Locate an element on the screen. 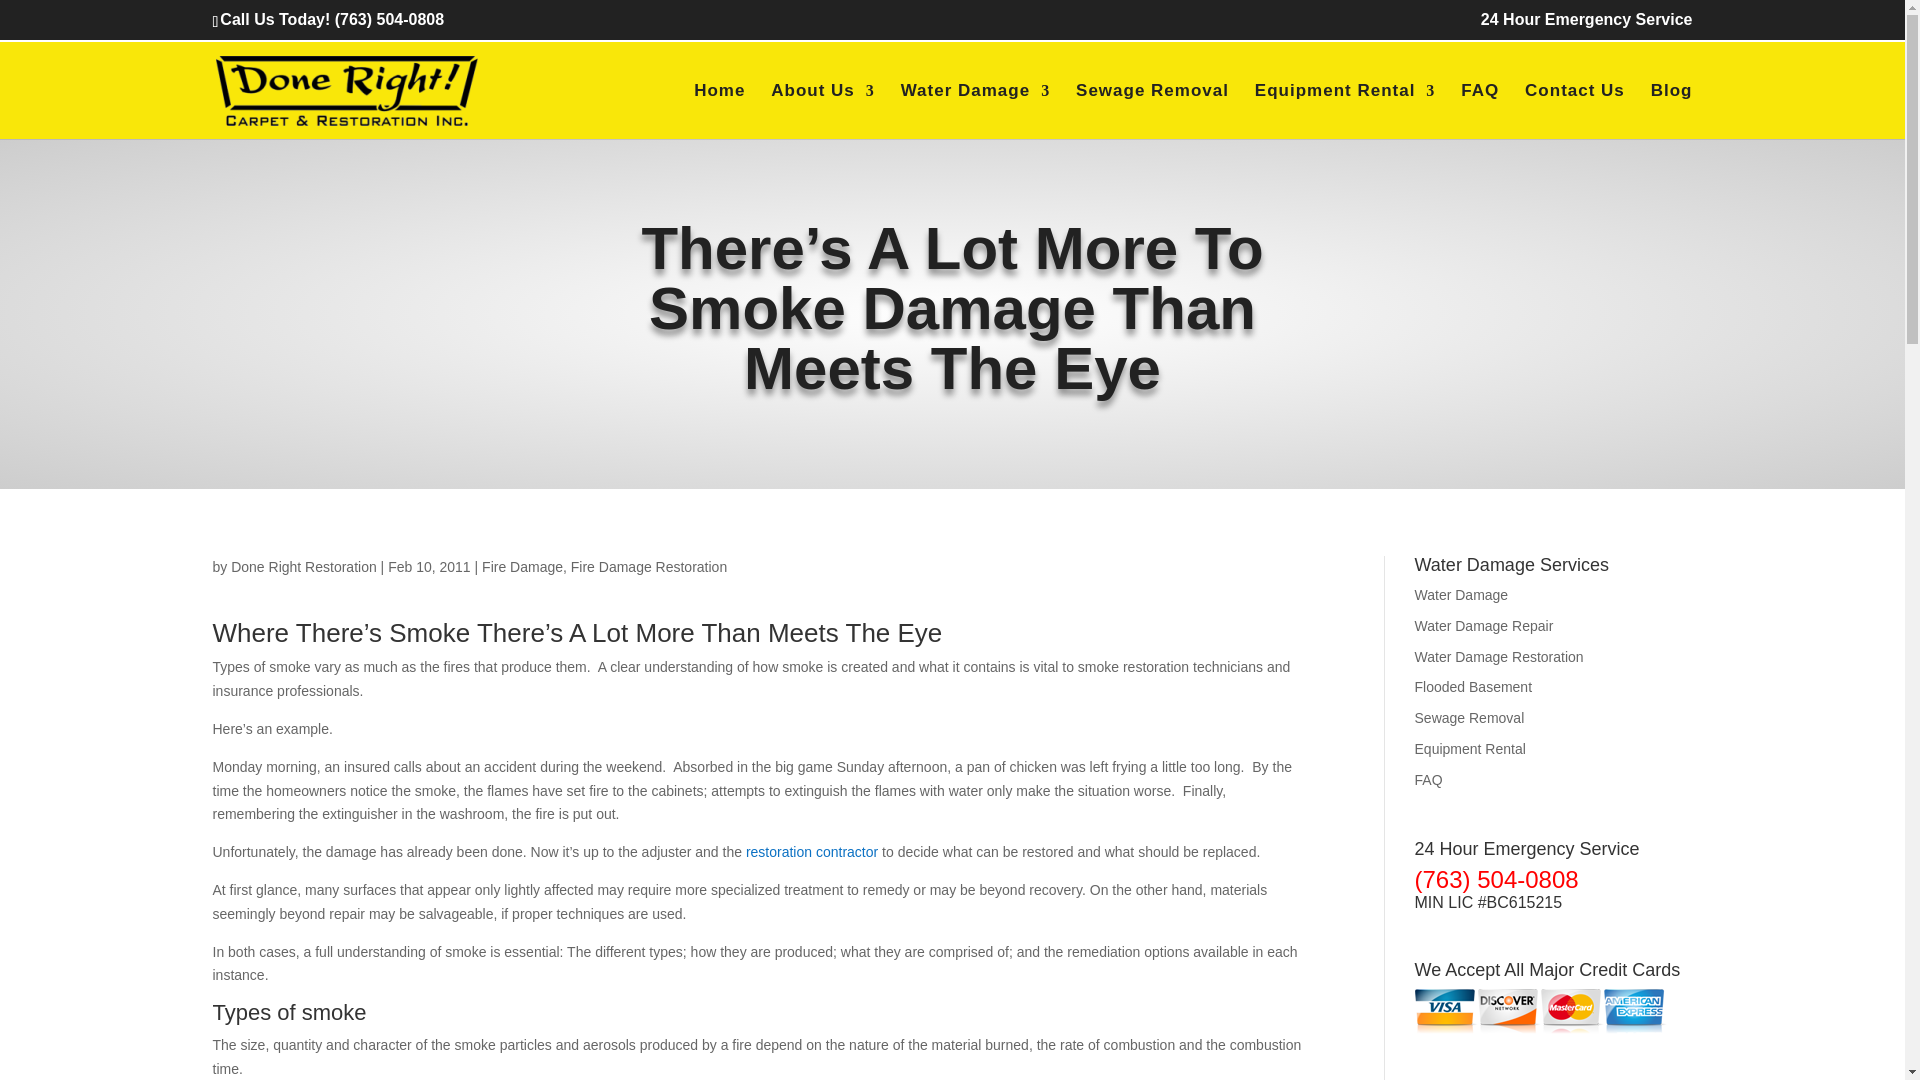 Image resolution: width=1920 pixels, height=1080 pixels. About Us is located at coordinates (823, 110).